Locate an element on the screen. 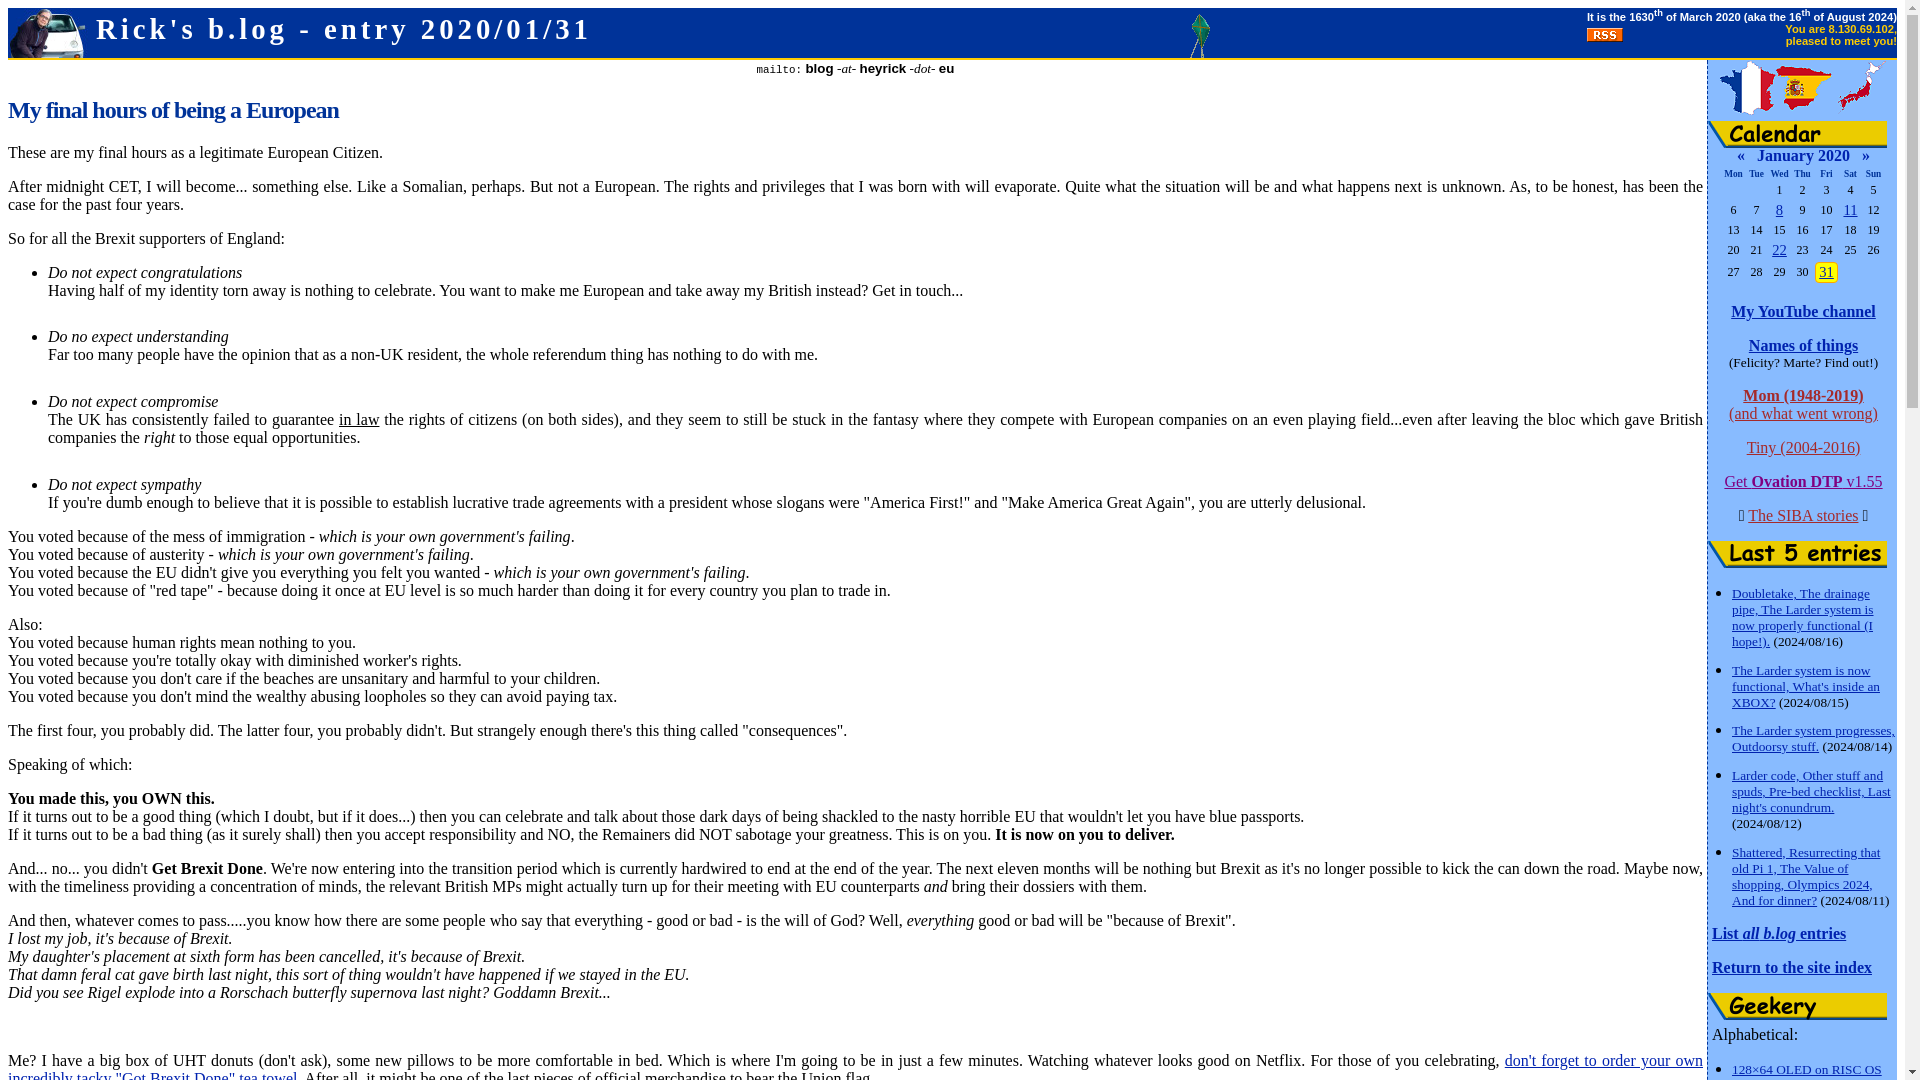 The width and height of the screenshot is (1920, 1080). Get Ovation DTP v1.55 is located at coordinates (1802, 482).